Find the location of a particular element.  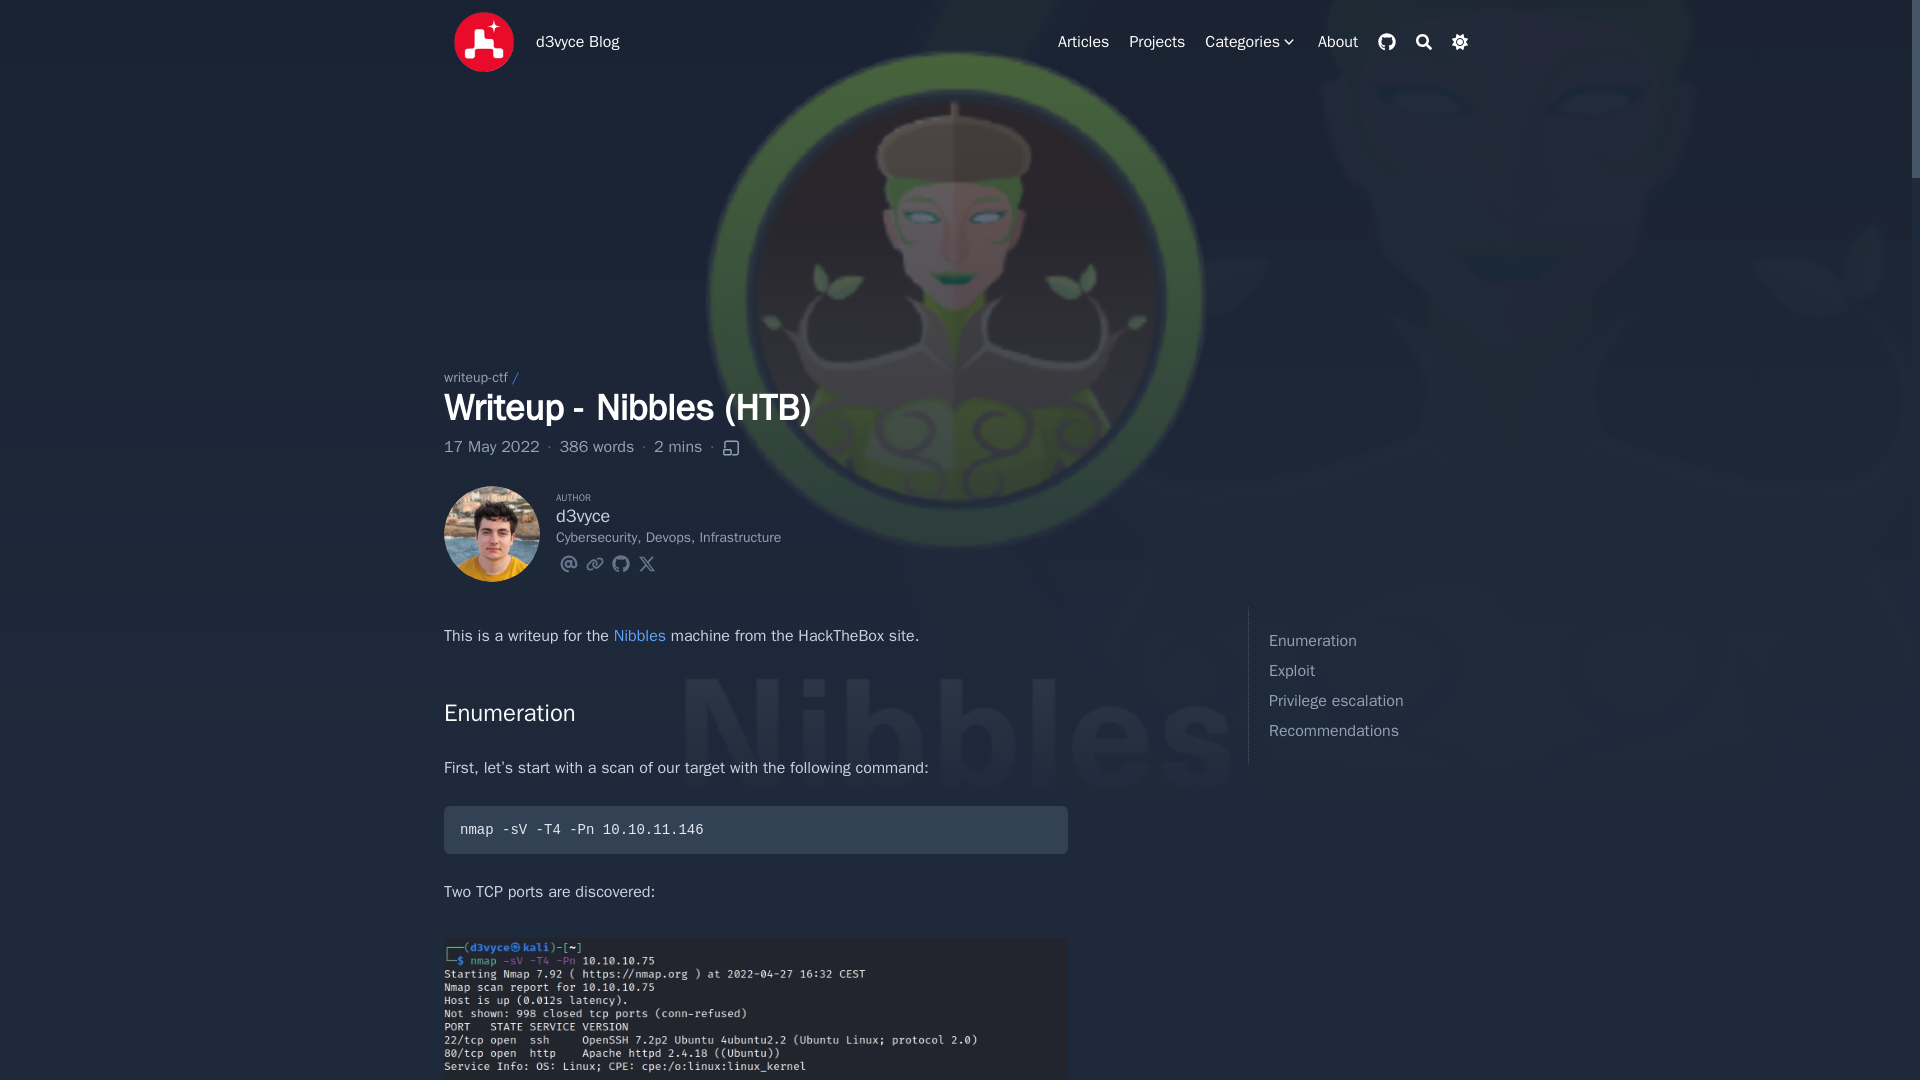

d3vyce Blog is located at coordinates (576, 42).